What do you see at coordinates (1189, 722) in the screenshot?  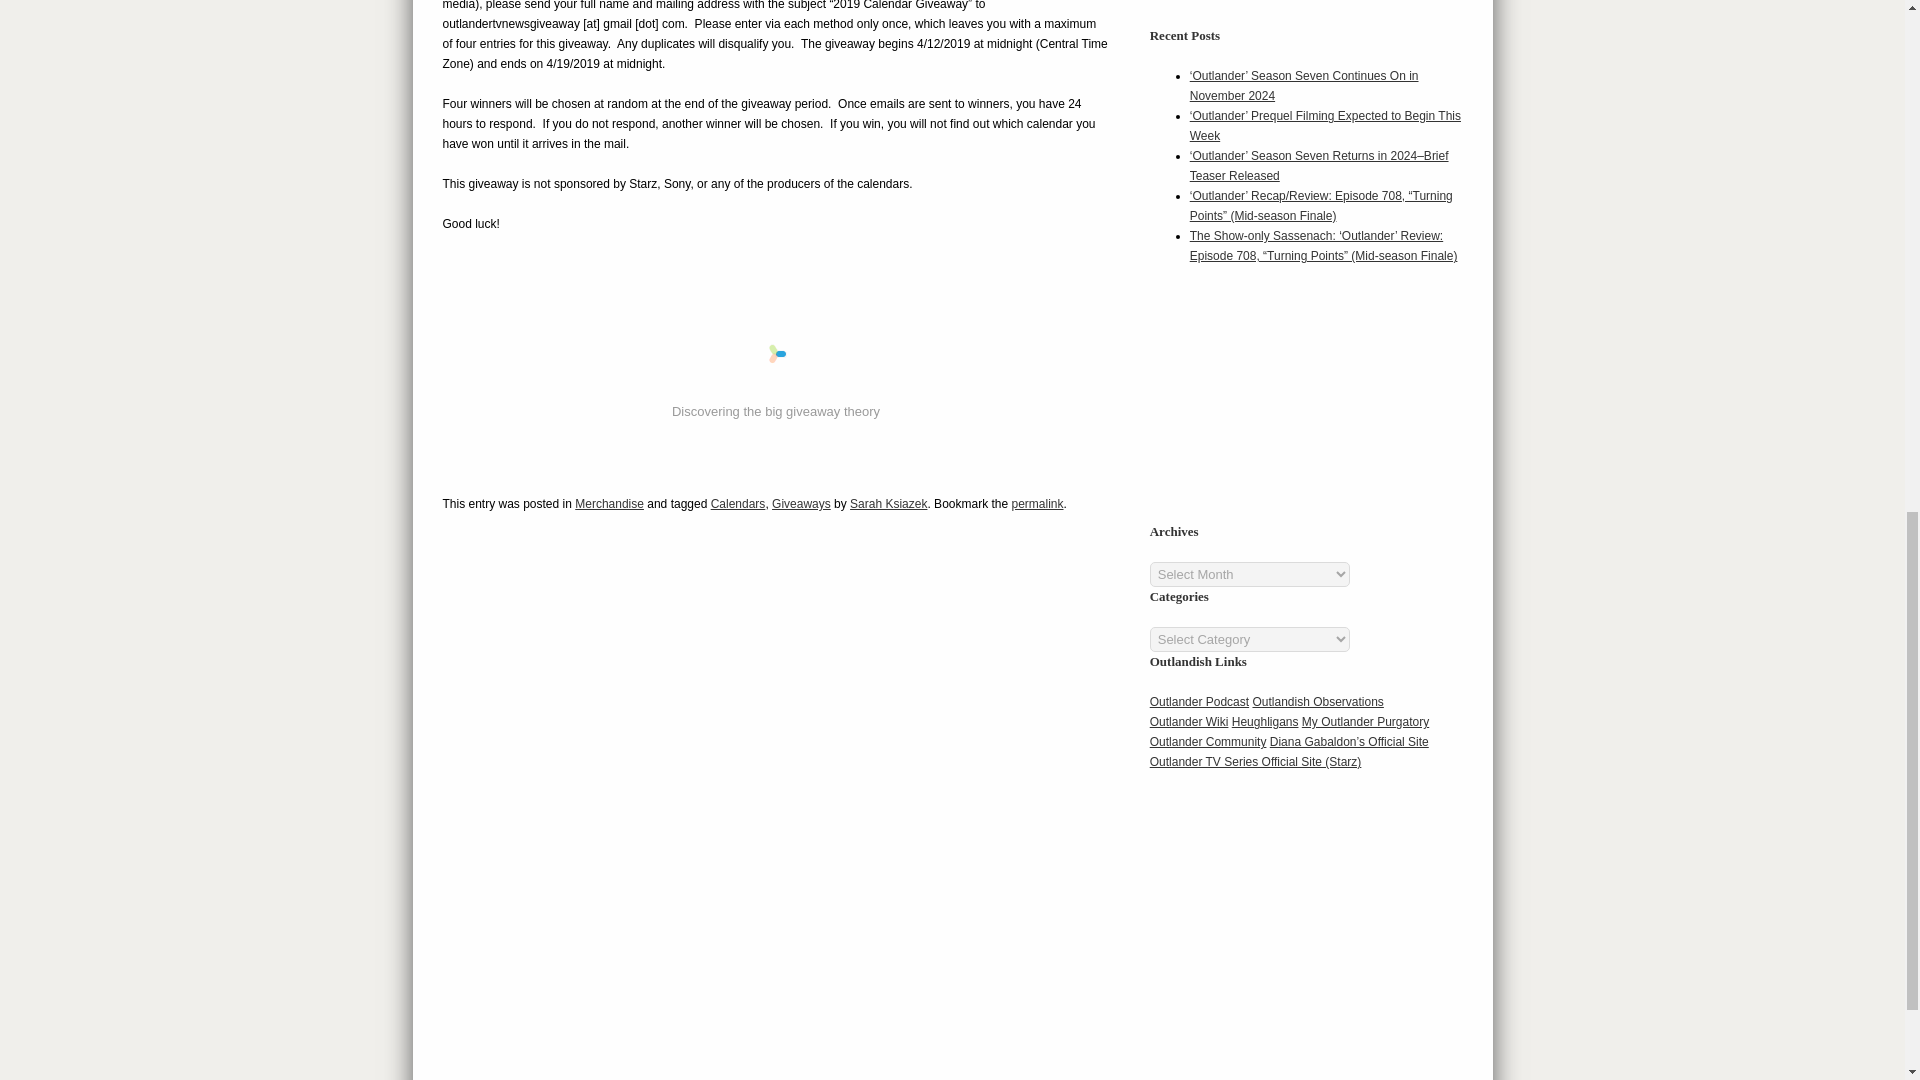 I see `Outlander Wiki` at bounding box center [1189, 722].